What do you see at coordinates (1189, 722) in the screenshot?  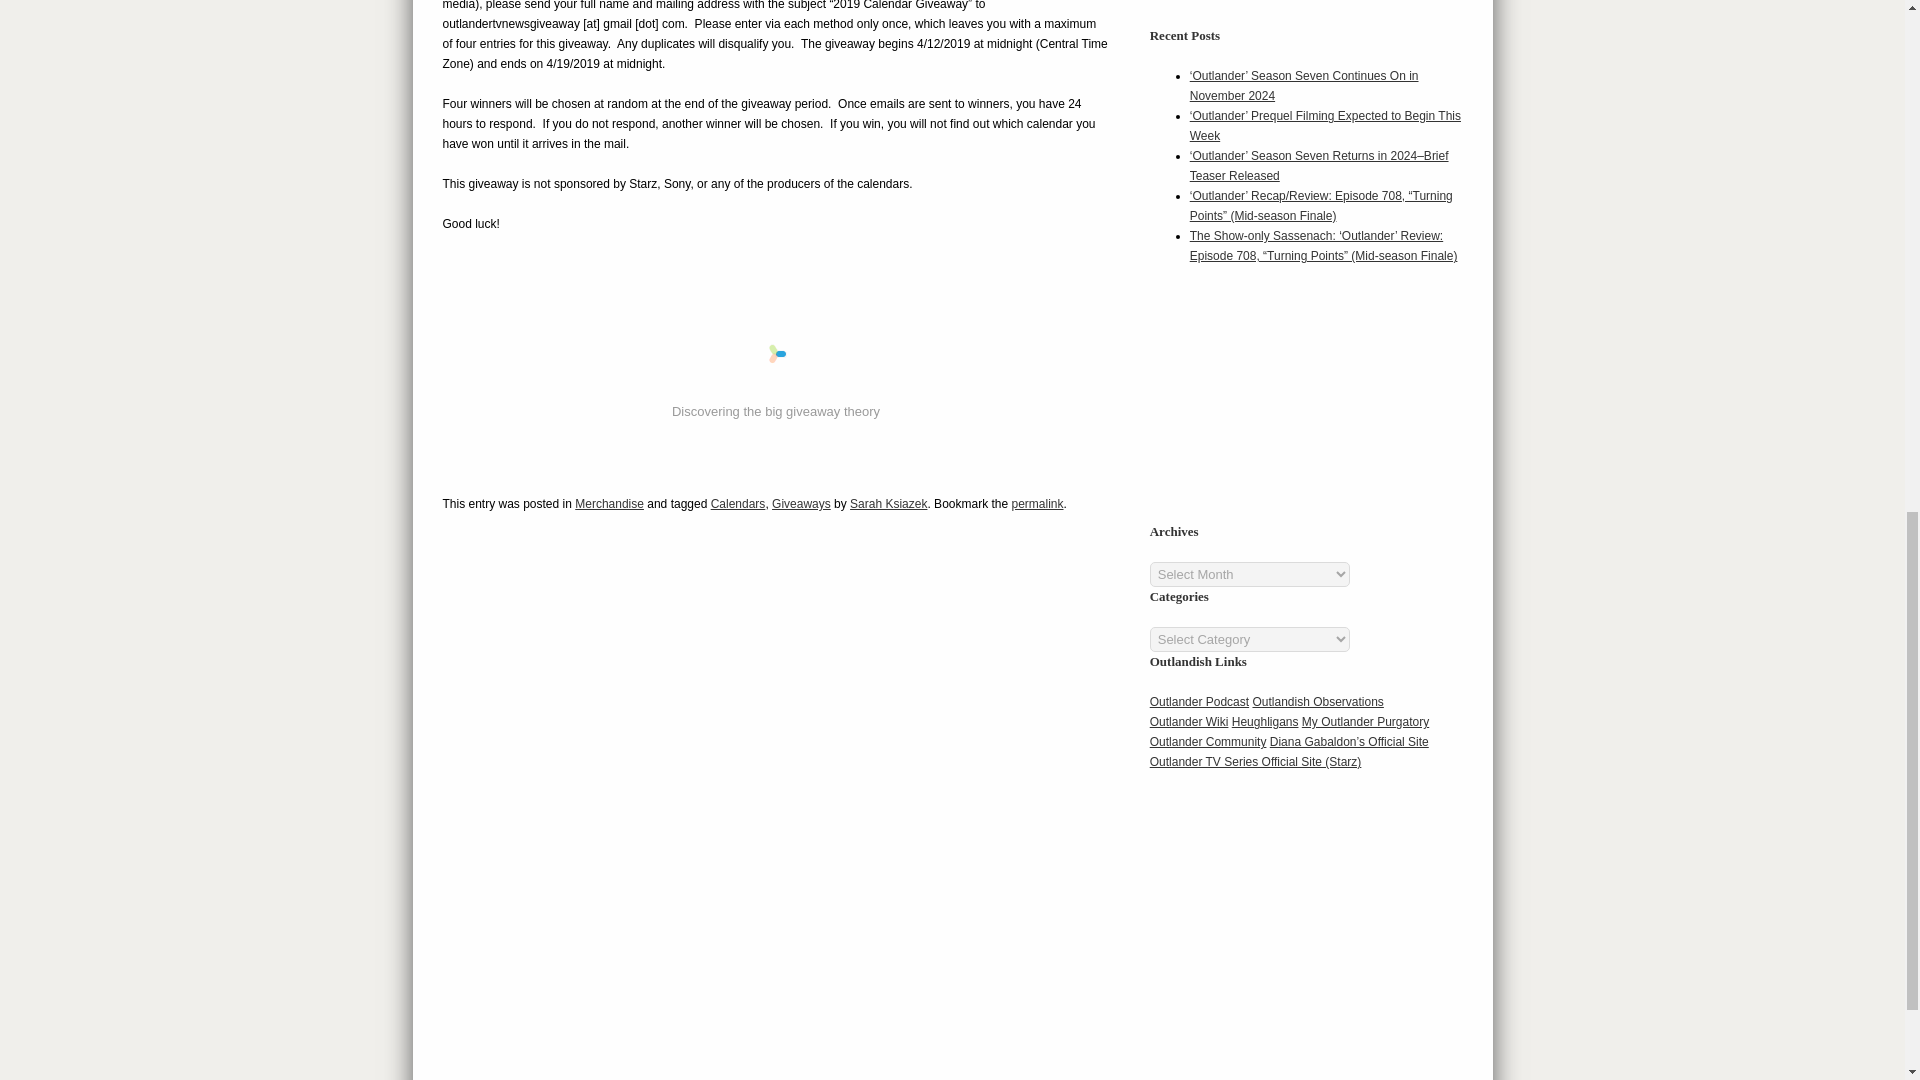 I see `Outlander Wiki` at bounding box center [1189, 722].